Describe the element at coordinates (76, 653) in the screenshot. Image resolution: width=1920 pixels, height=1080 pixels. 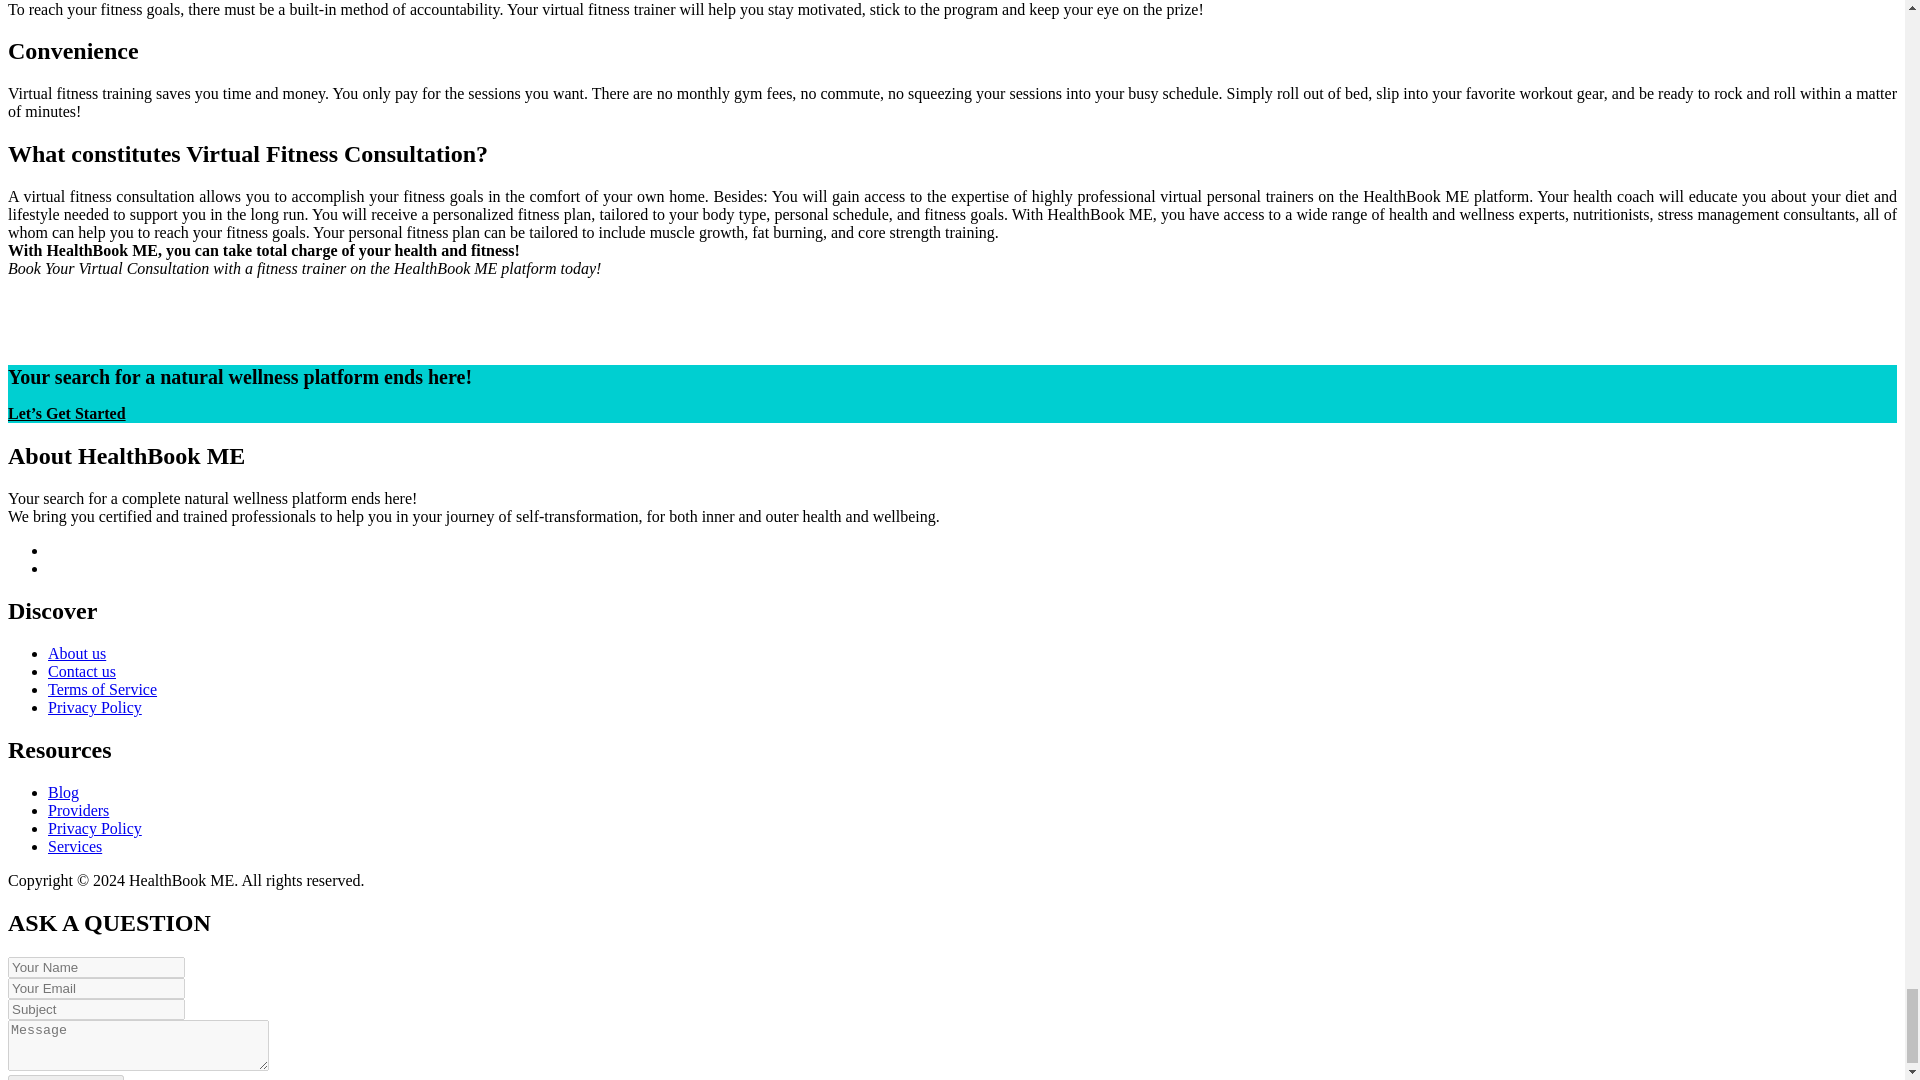
I see `About us` at that location.